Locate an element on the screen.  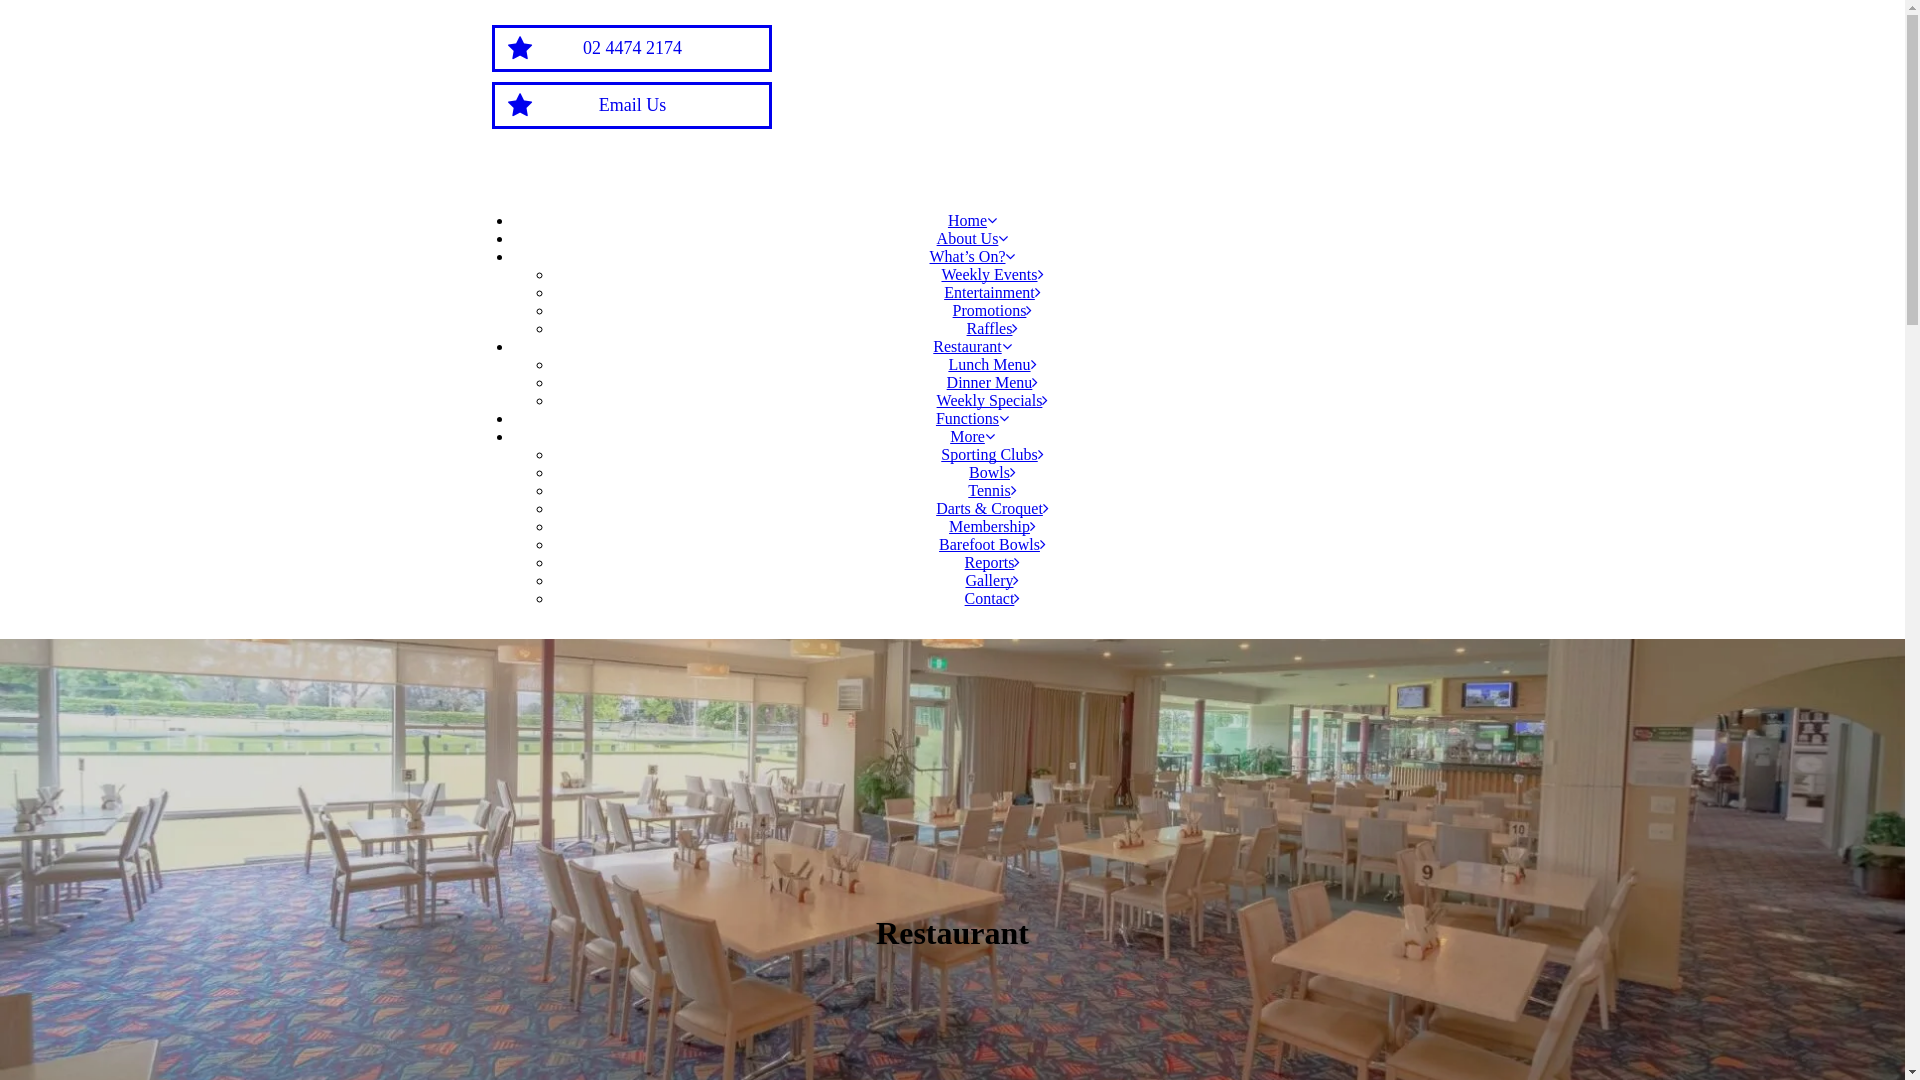
Bowls is located at coordinates (992, 472).